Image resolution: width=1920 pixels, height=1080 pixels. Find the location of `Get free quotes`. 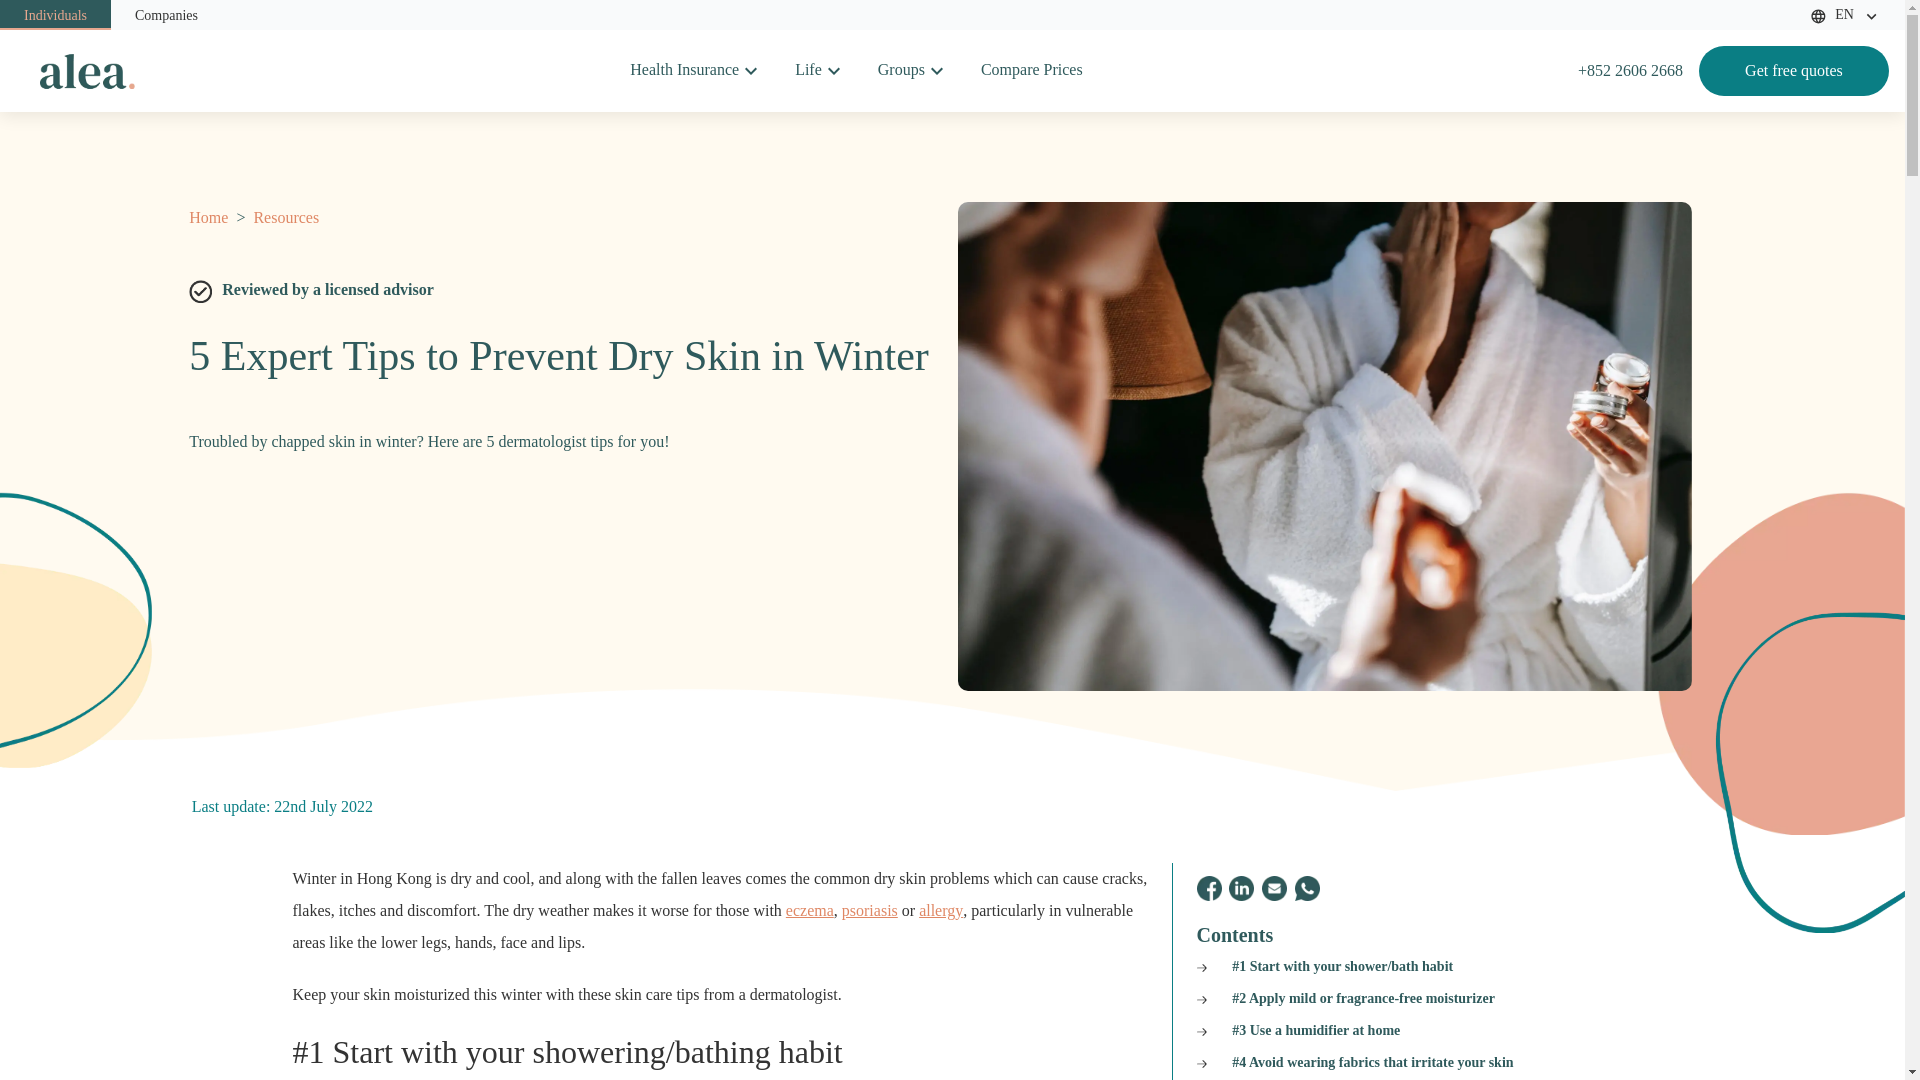

Get free quotes is located at coordinates (1794, 71).